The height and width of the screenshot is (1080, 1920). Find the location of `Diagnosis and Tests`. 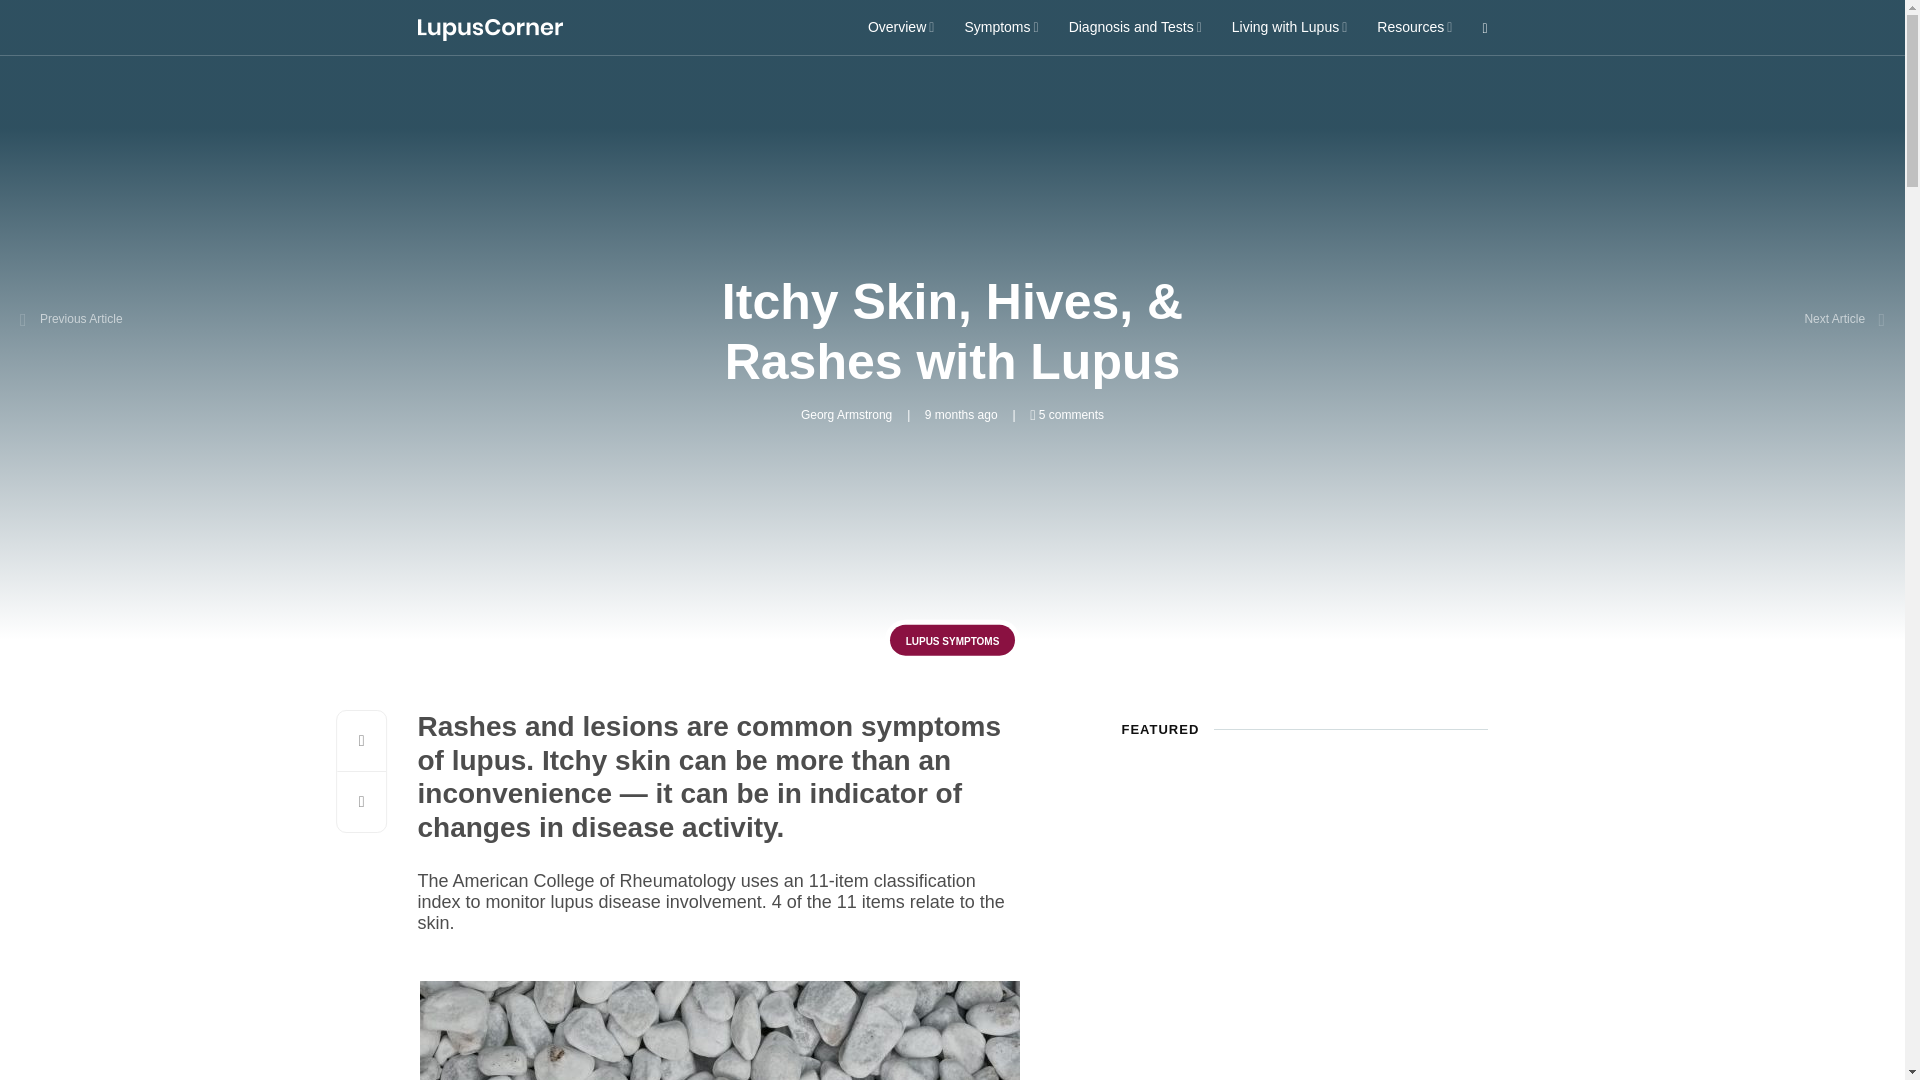

Diagnosis and Tests is located at coordinates (1135, 27).